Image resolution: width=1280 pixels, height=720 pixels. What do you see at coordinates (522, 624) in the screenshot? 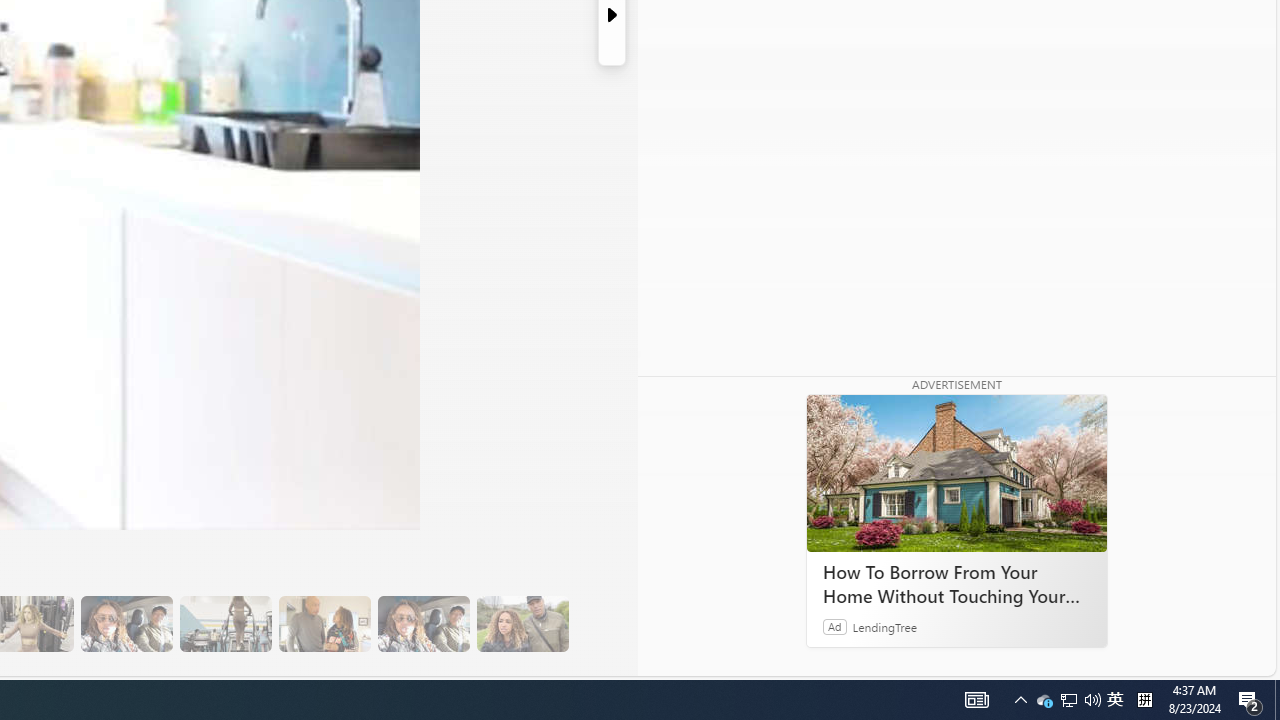
I see `20 Overall, It Will Improve Your Health` at bounding box center [522, 624].